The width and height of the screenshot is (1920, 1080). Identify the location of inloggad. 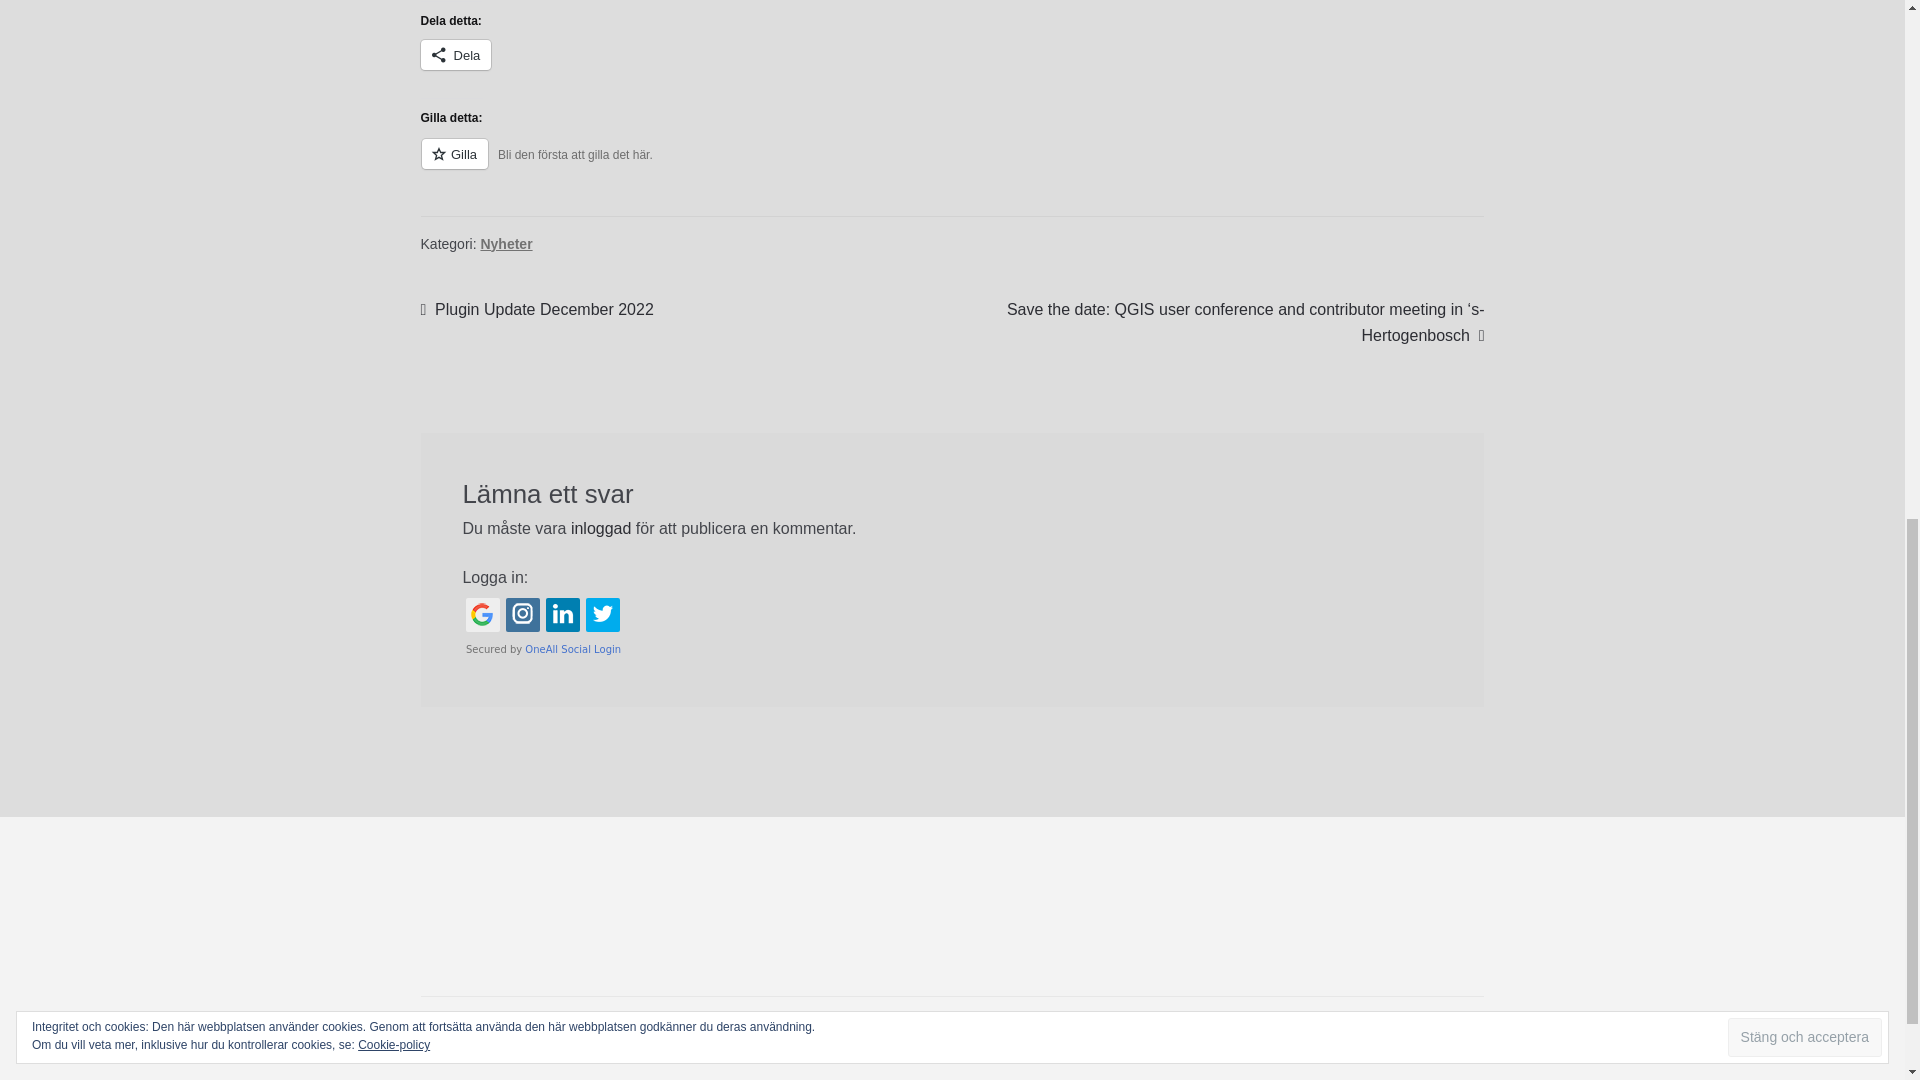
(600, 528).